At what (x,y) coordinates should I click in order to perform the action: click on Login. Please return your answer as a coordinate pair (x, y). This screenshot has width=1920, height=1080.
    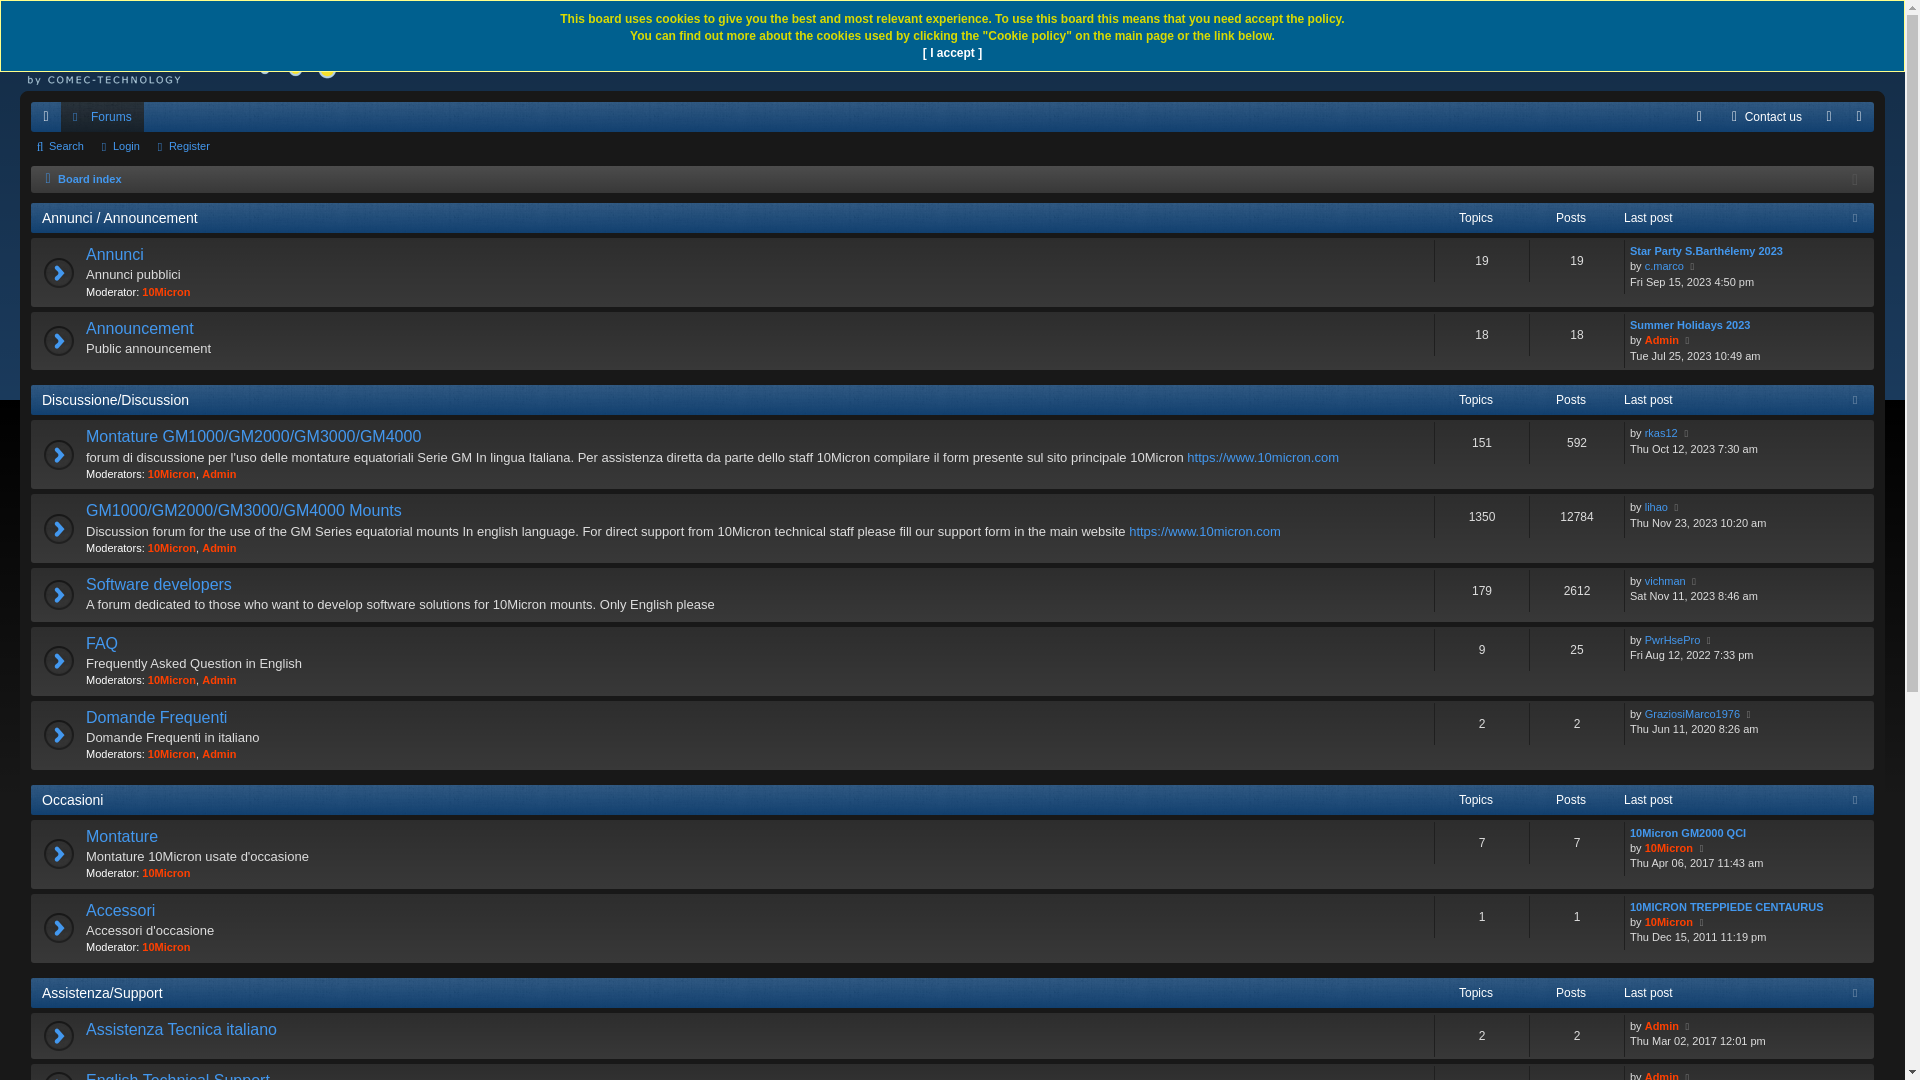
    Looking at the image, I should click on (1829, 117).